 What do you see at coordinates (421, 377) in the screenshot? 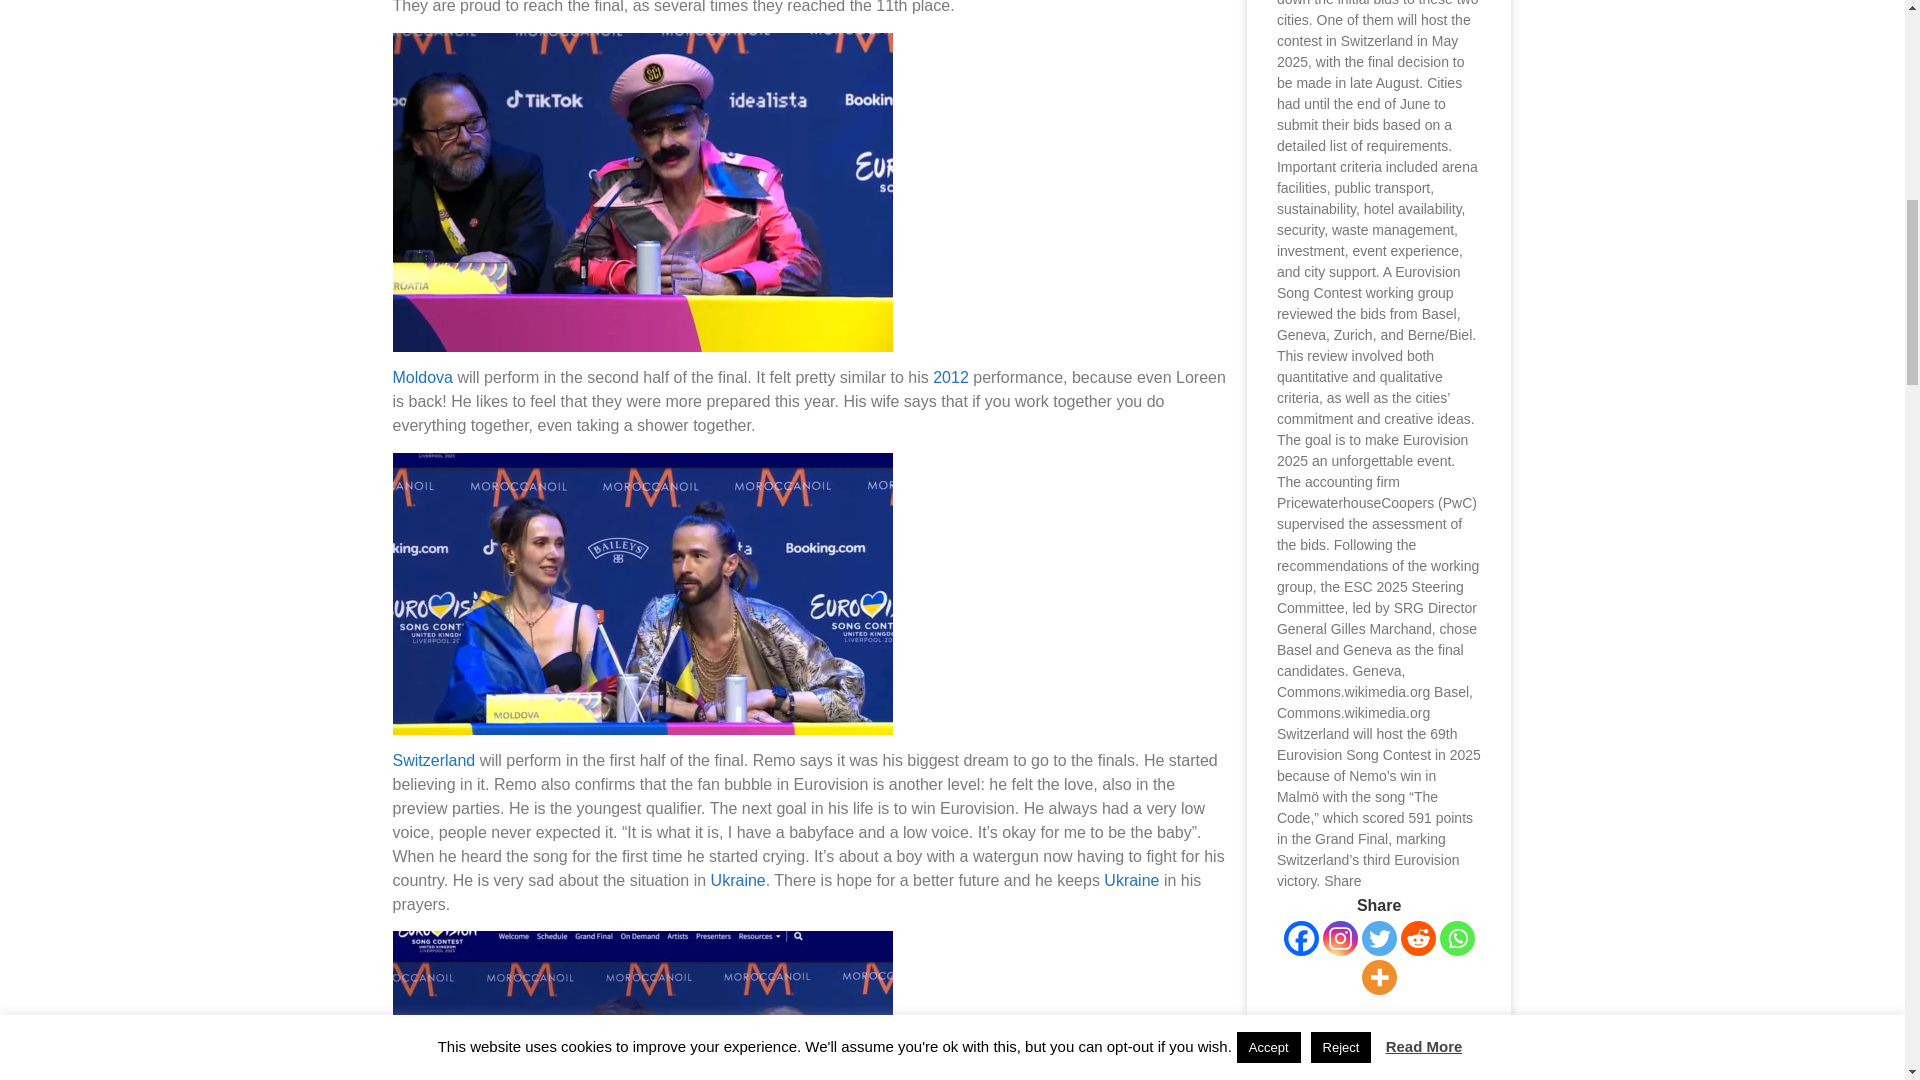
I see `Moldova` at bounding box center [421, 377].